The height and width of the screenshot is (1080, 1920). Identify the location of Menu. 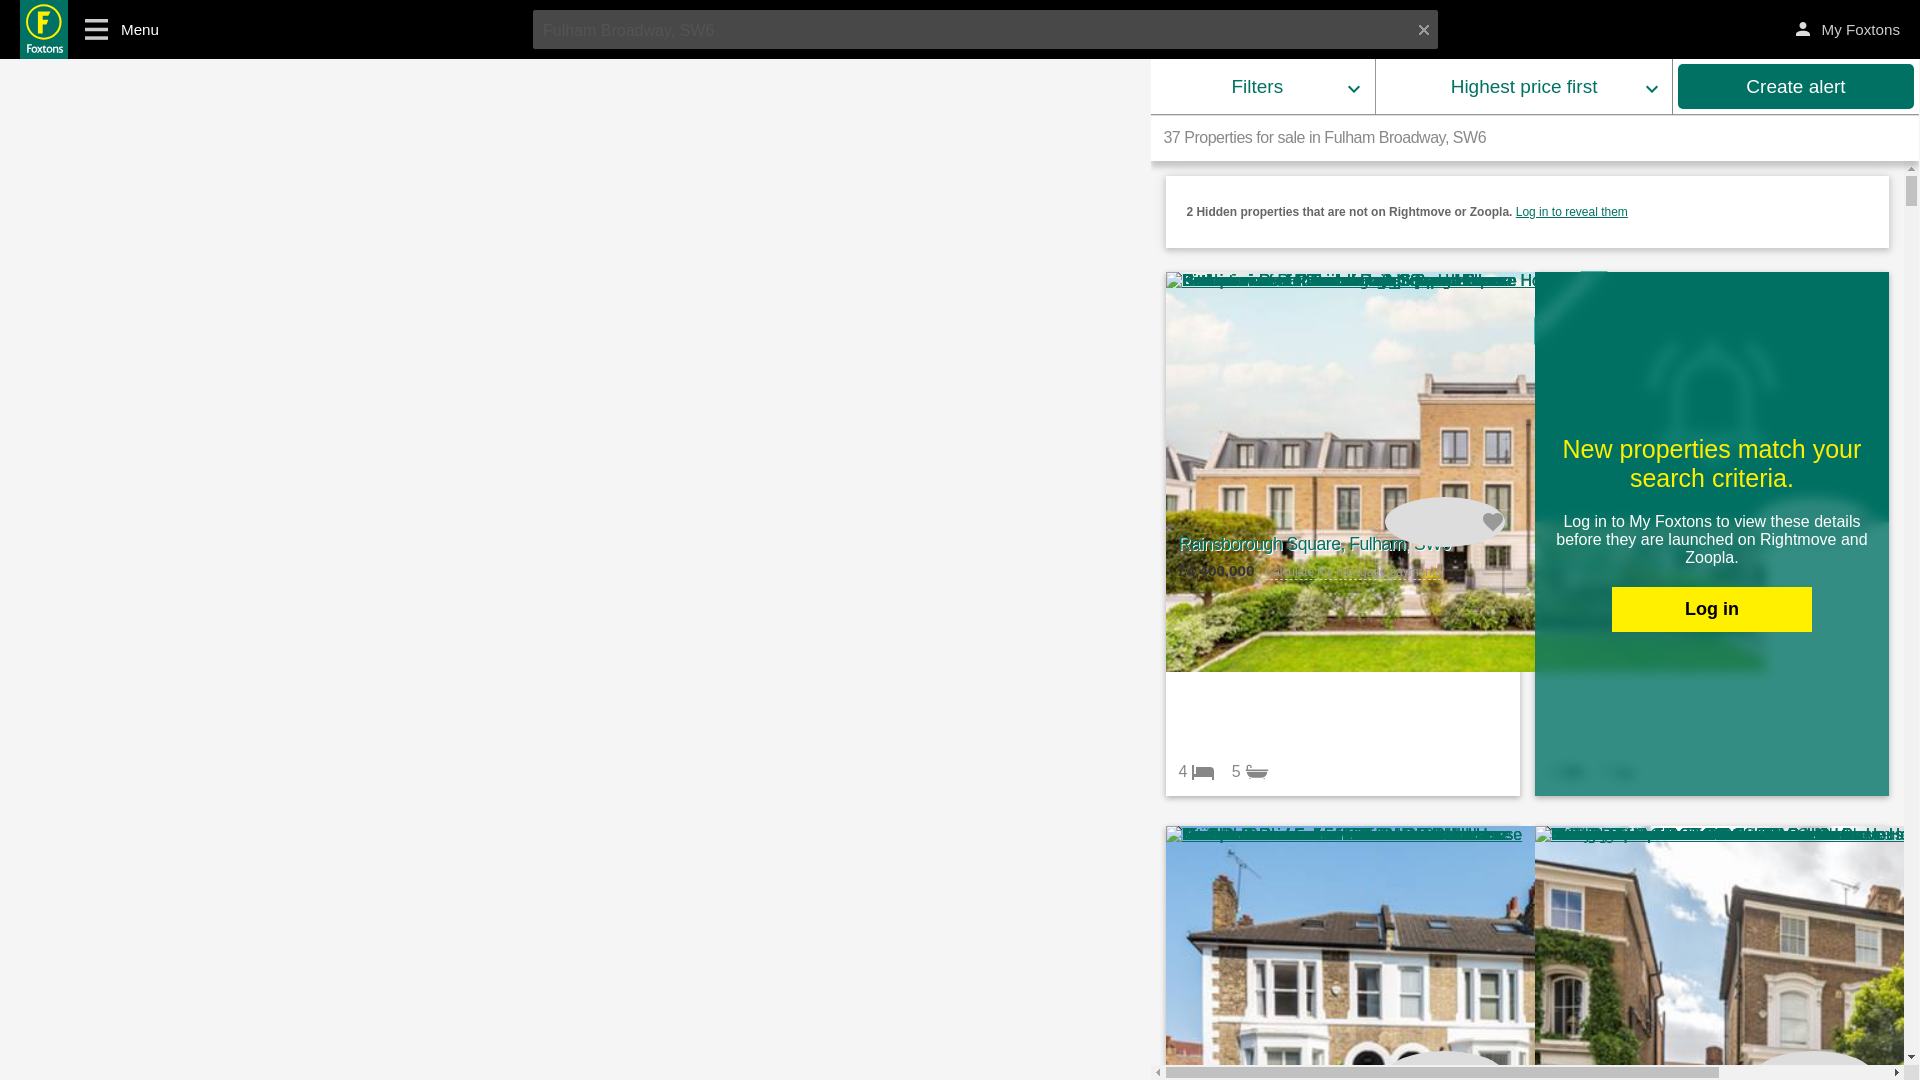
(114, 29).